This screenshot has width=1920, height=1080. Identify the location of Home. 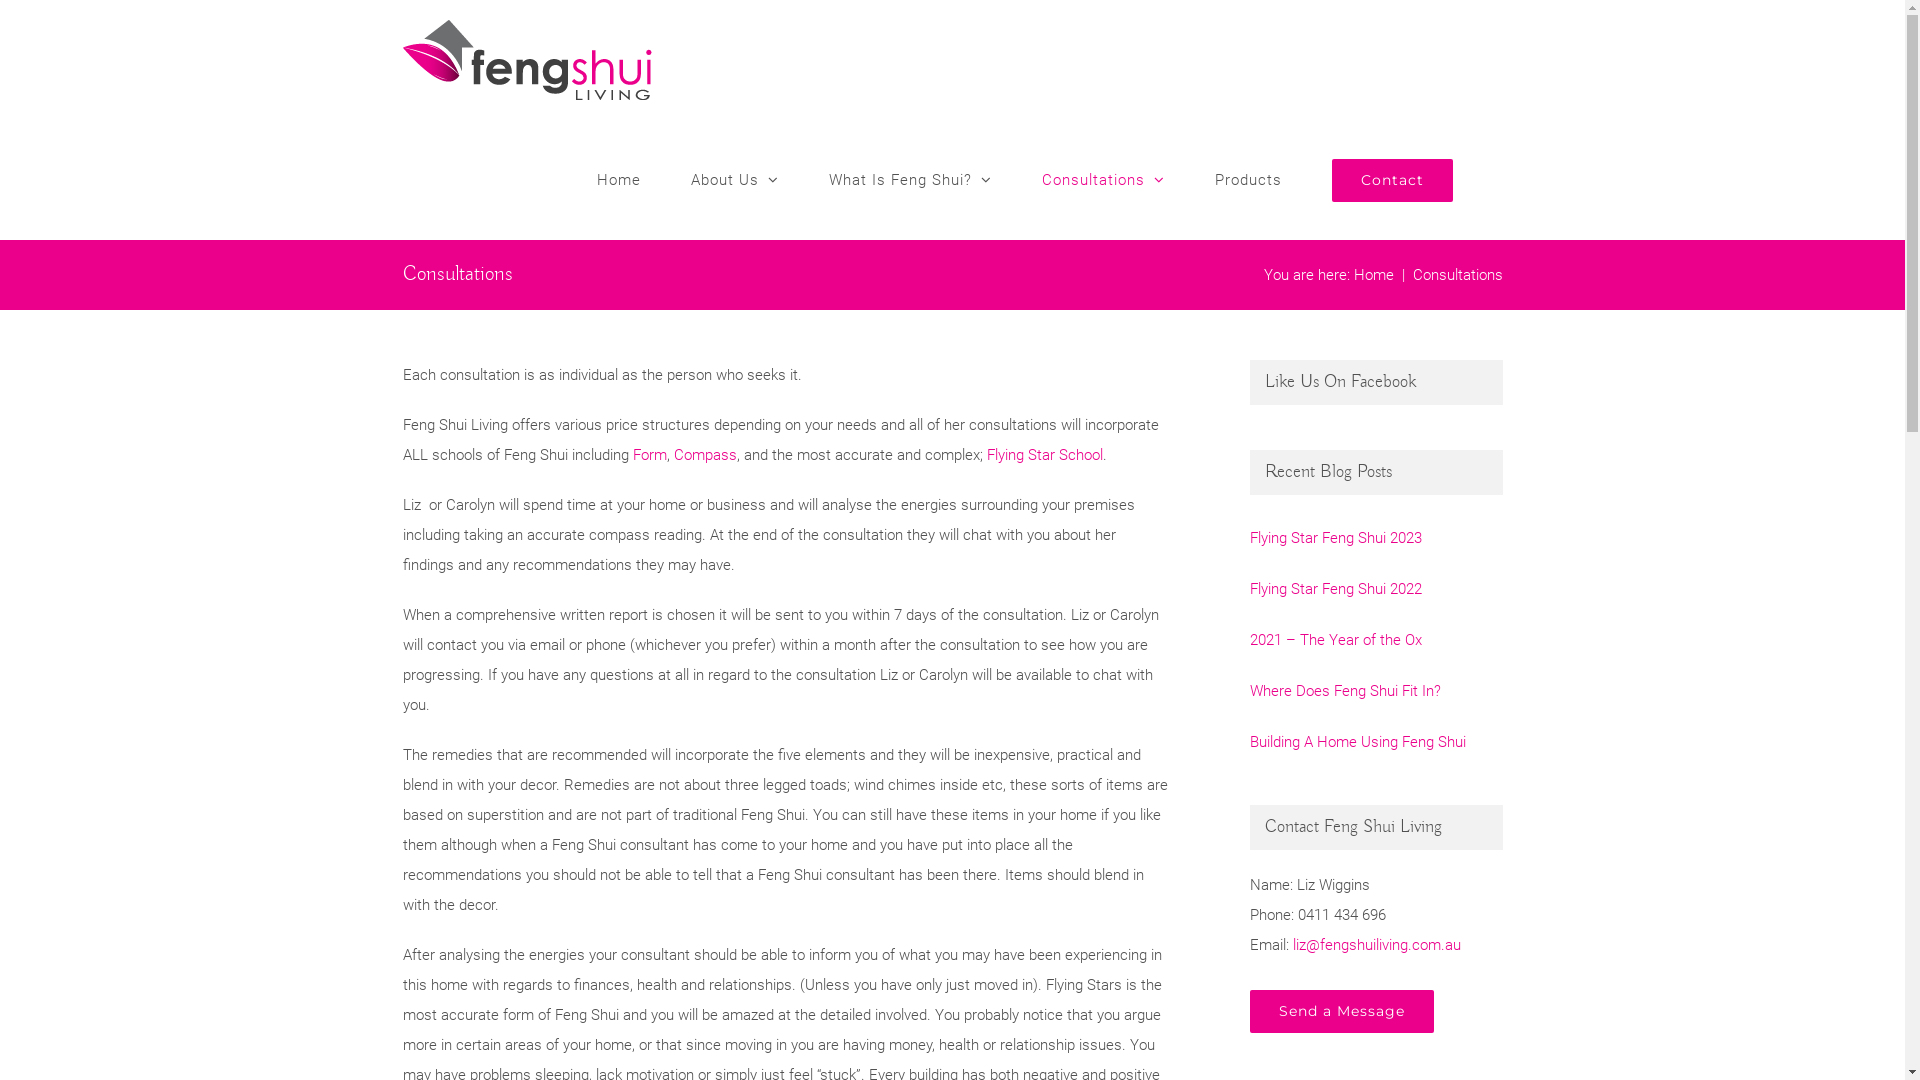
(1374, 275).